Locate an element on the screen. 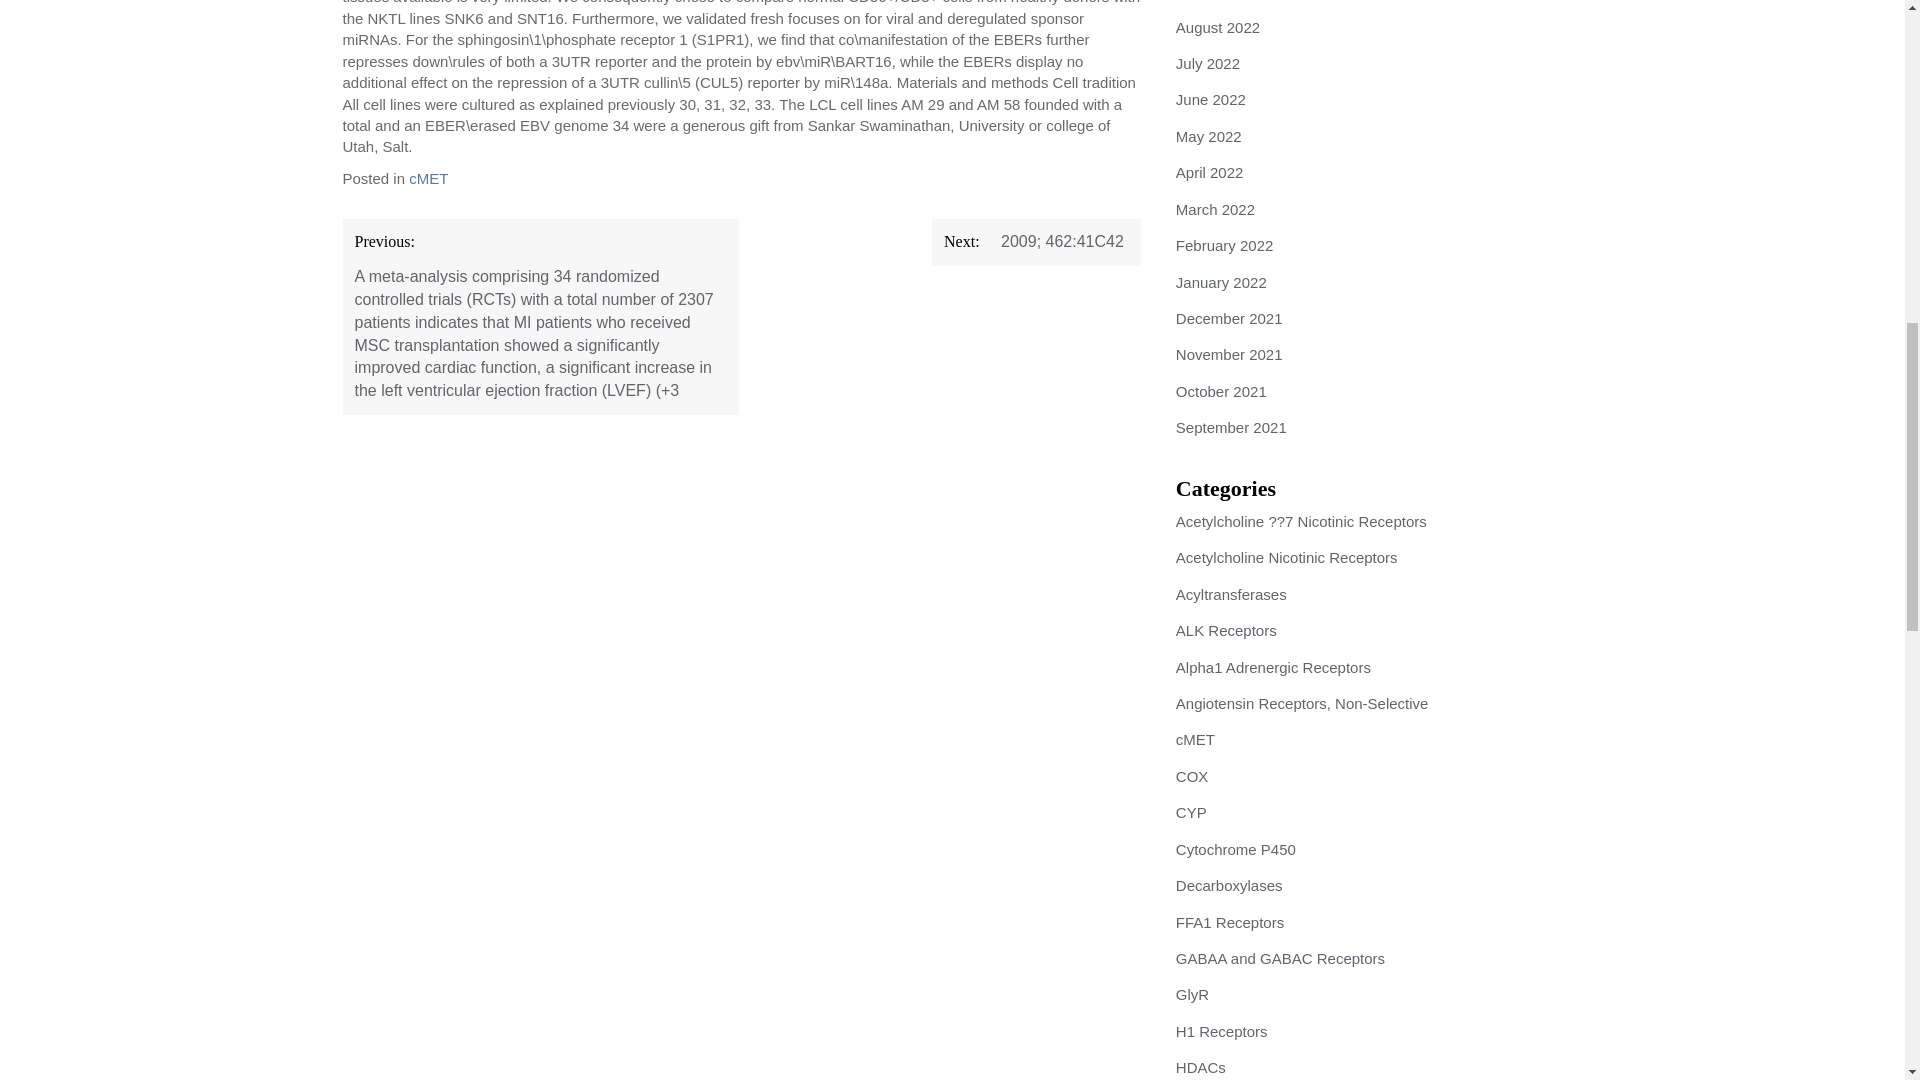 This screenshot has width=1920, height=1080. cMET is located at coordinates (428, 178).